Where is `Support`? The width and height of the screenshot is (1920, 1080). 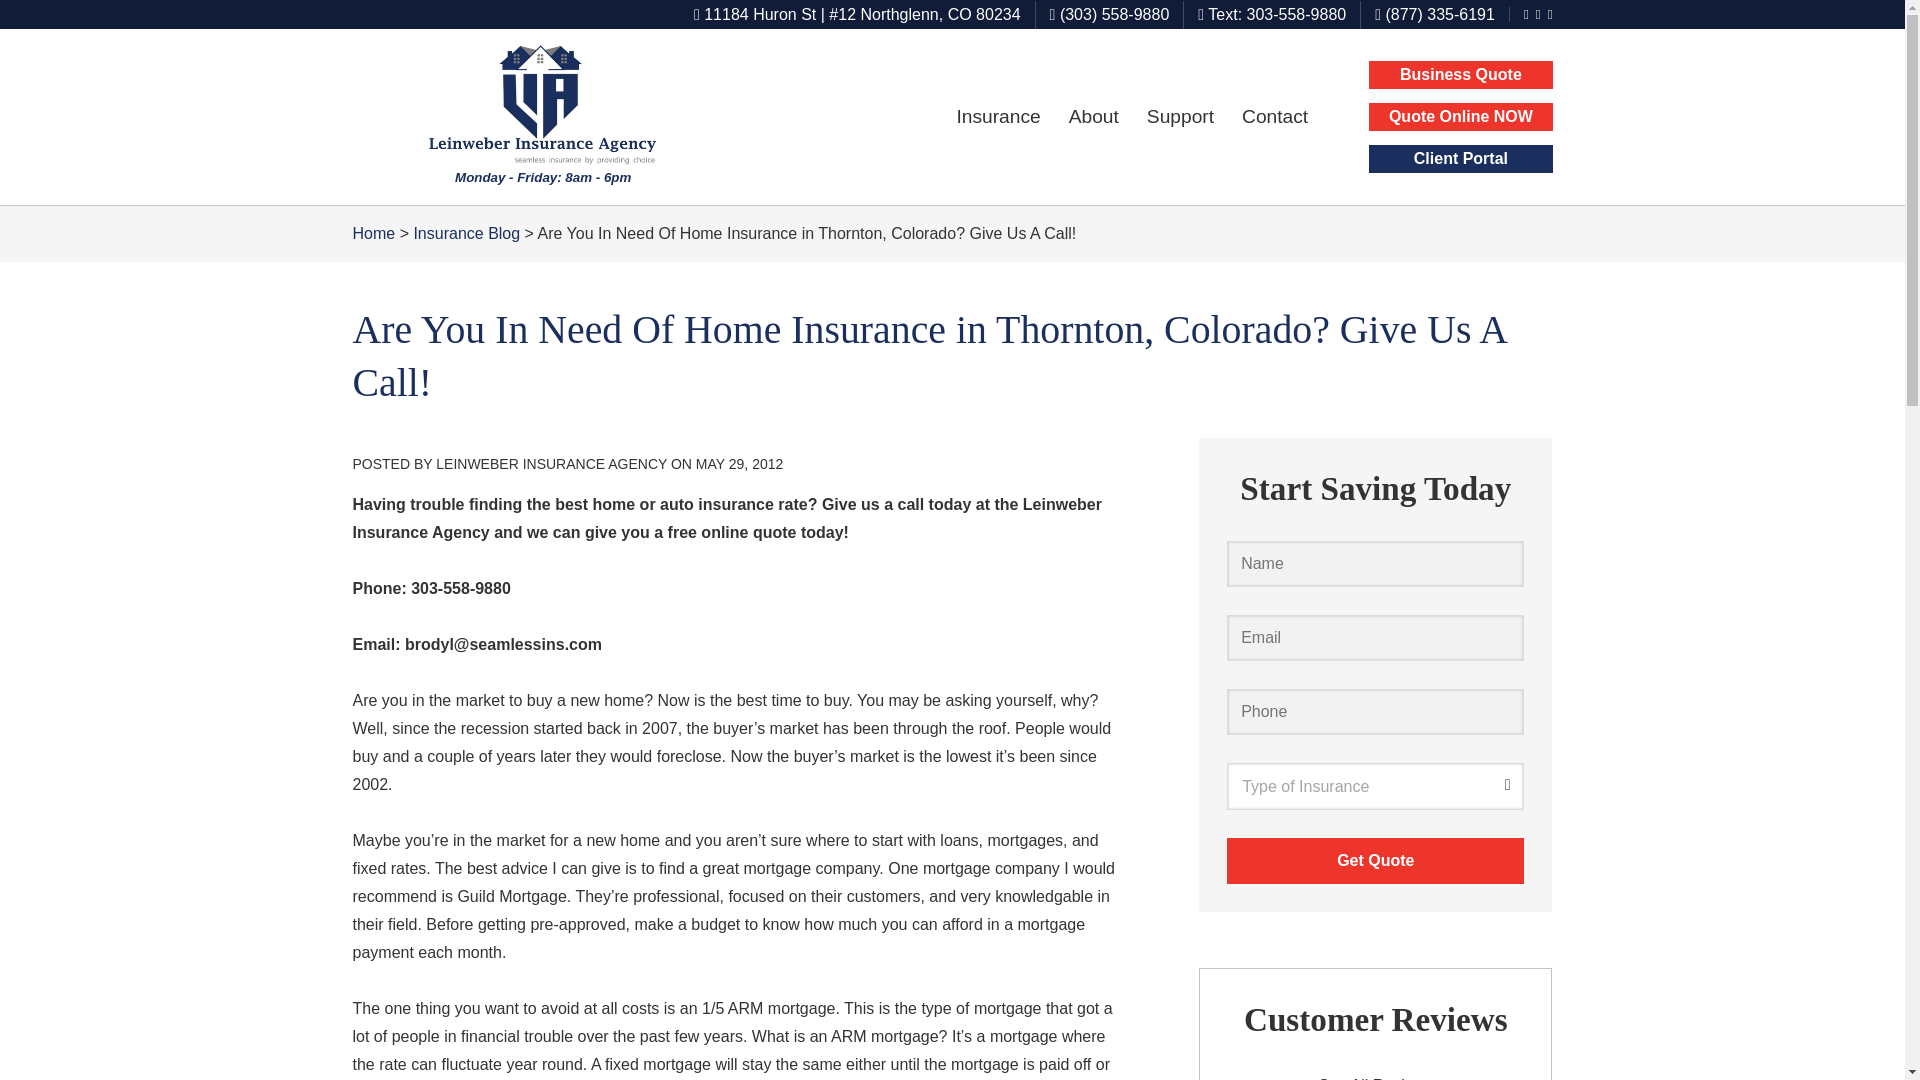 Support is located at coordinates (1180, 116).